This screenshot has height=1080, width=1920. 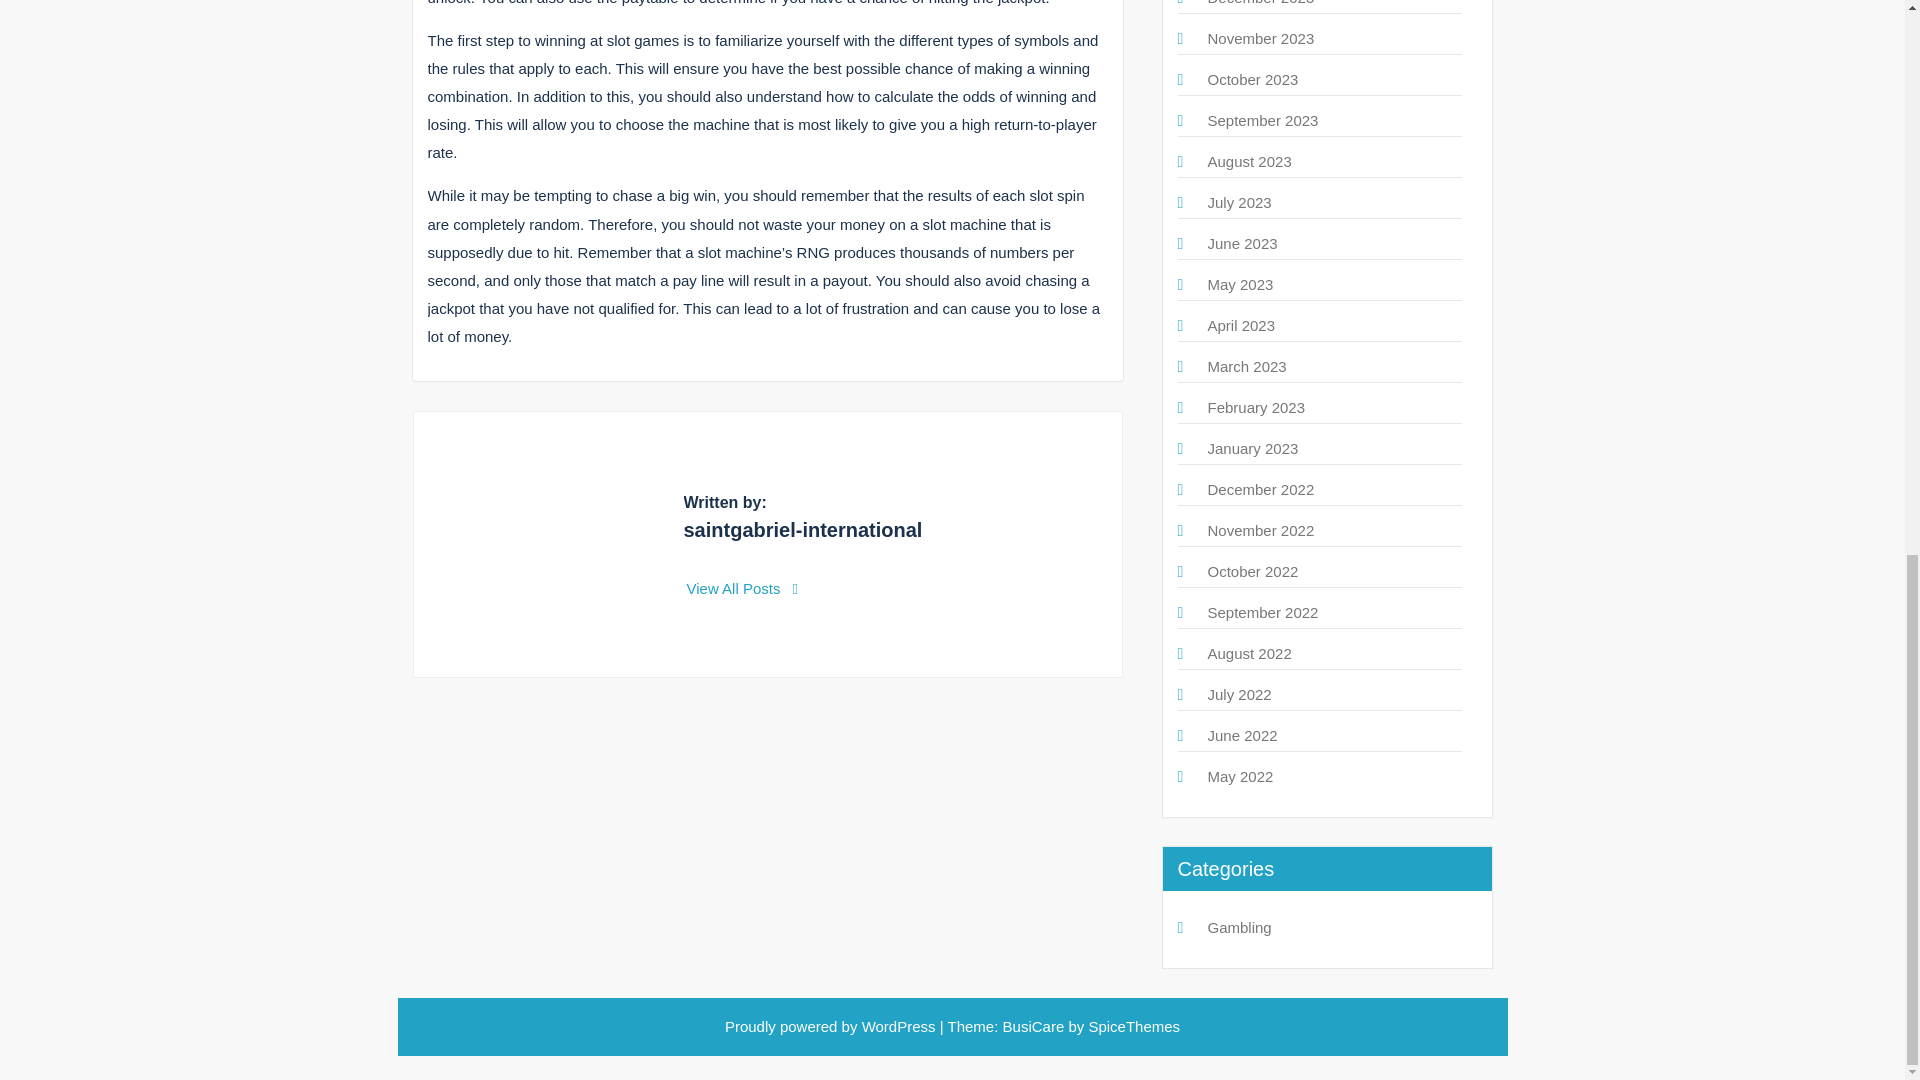 What do you see at coordinates (1250, 653) in the screenshot?
I see `August 2022` at bounding box center [1250, 653].